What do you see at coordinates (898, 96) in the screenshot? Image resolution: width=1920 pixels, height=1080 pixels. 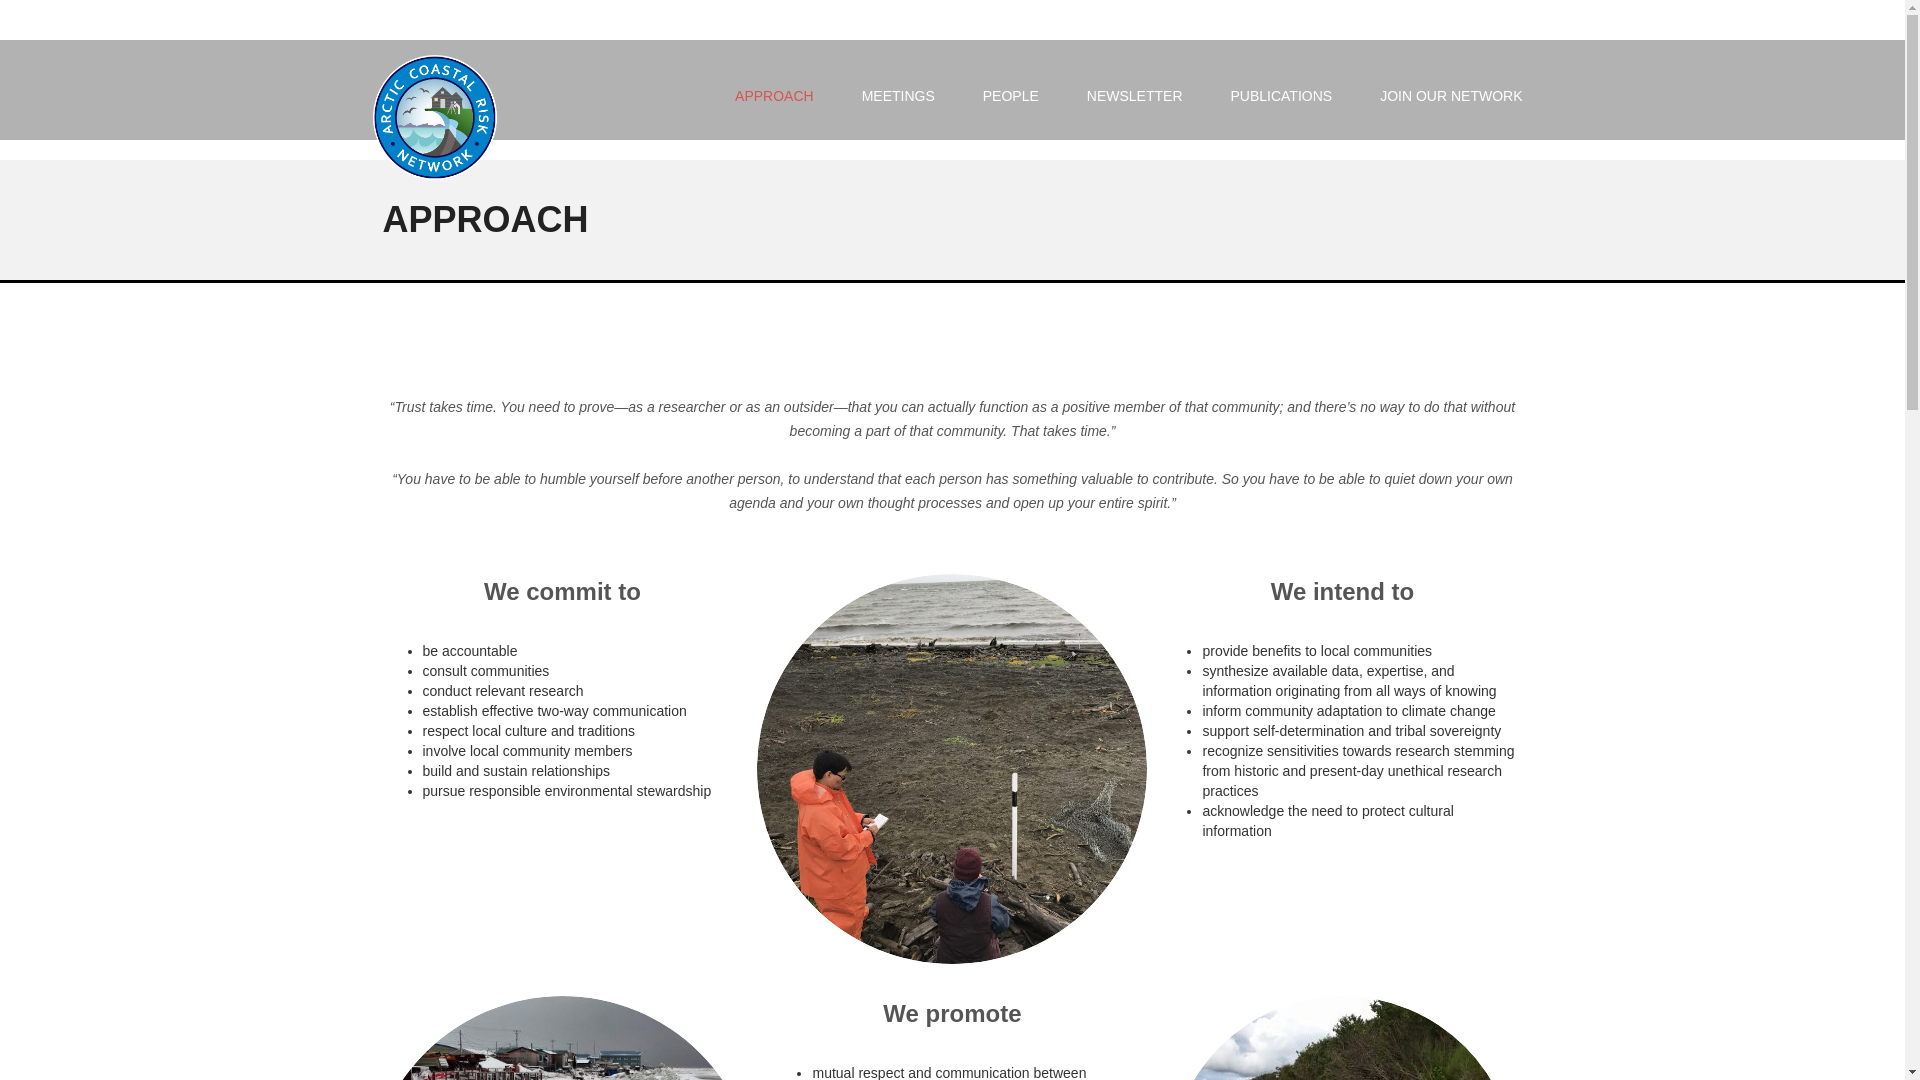 I see `MEETINGS` at bounding box center [898, 96].